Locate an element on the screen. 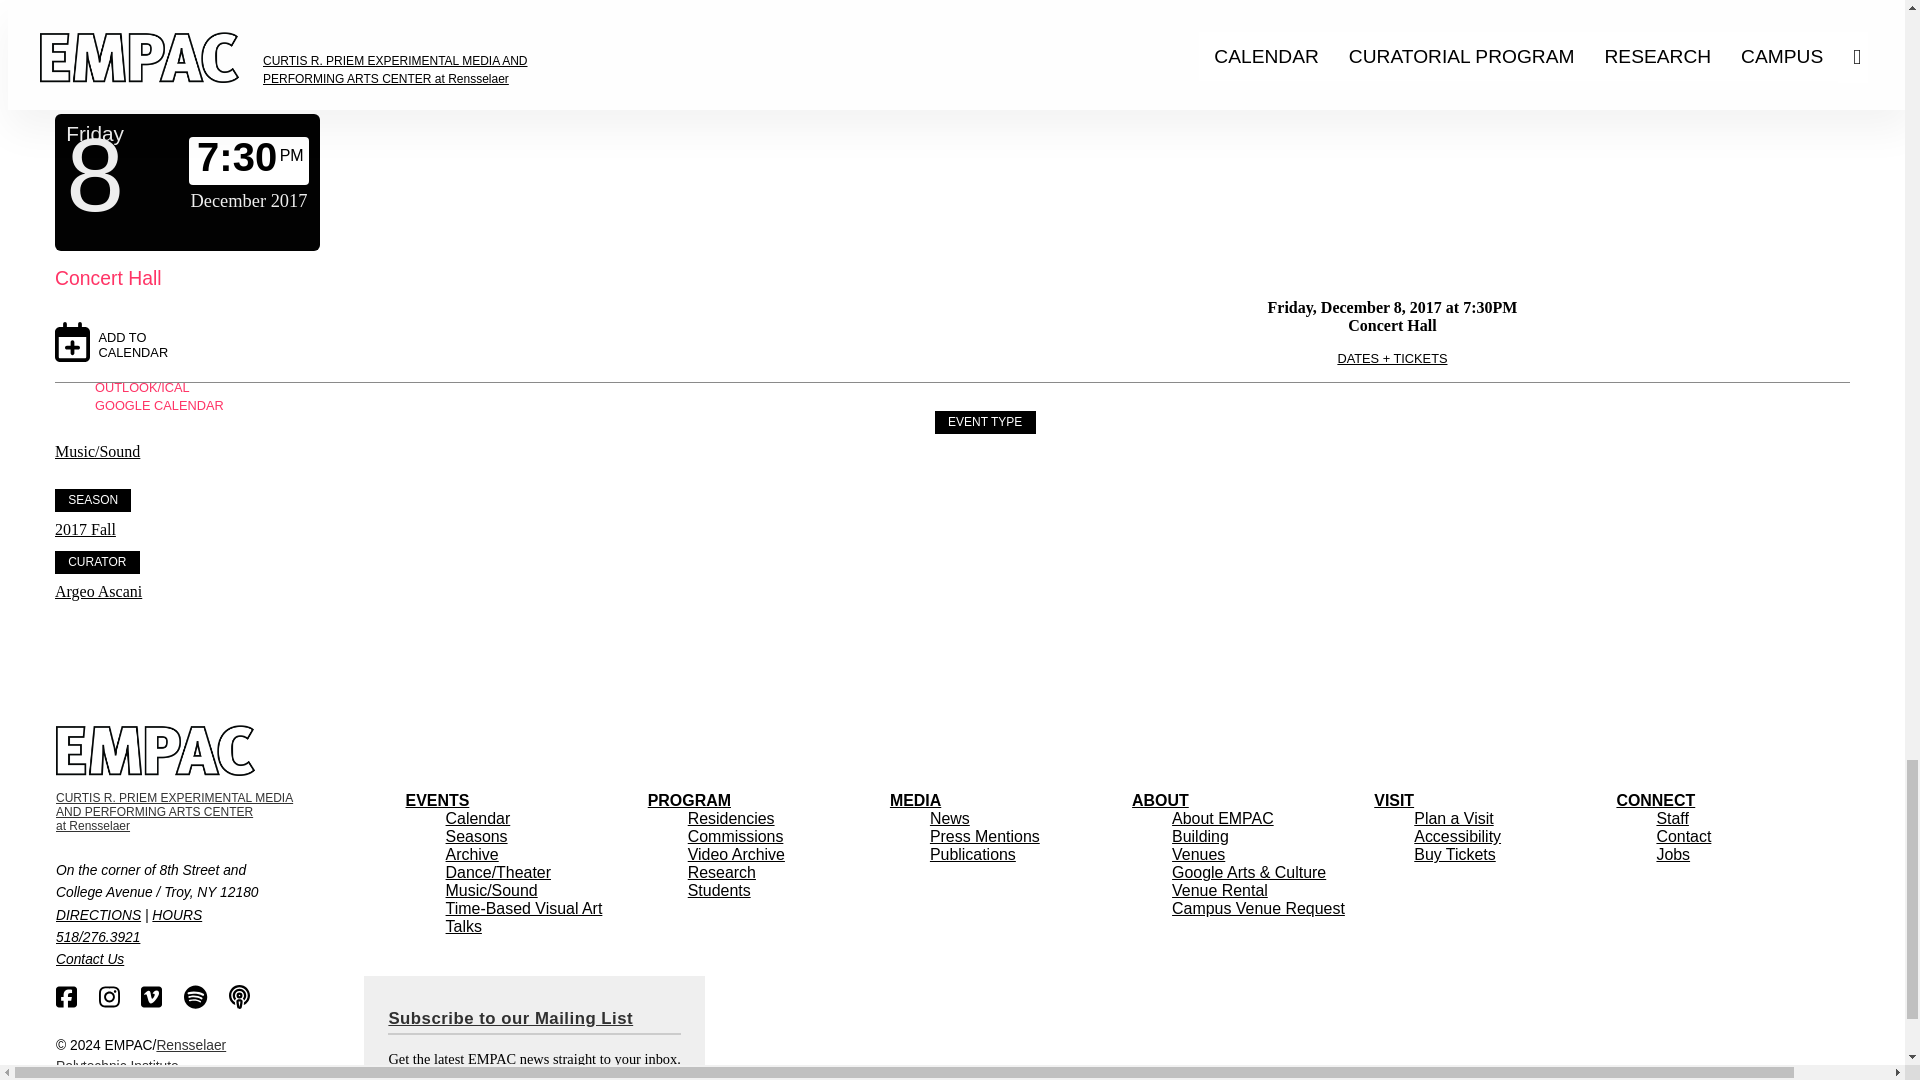  2017 Fall is located at coordinates (85, 528).